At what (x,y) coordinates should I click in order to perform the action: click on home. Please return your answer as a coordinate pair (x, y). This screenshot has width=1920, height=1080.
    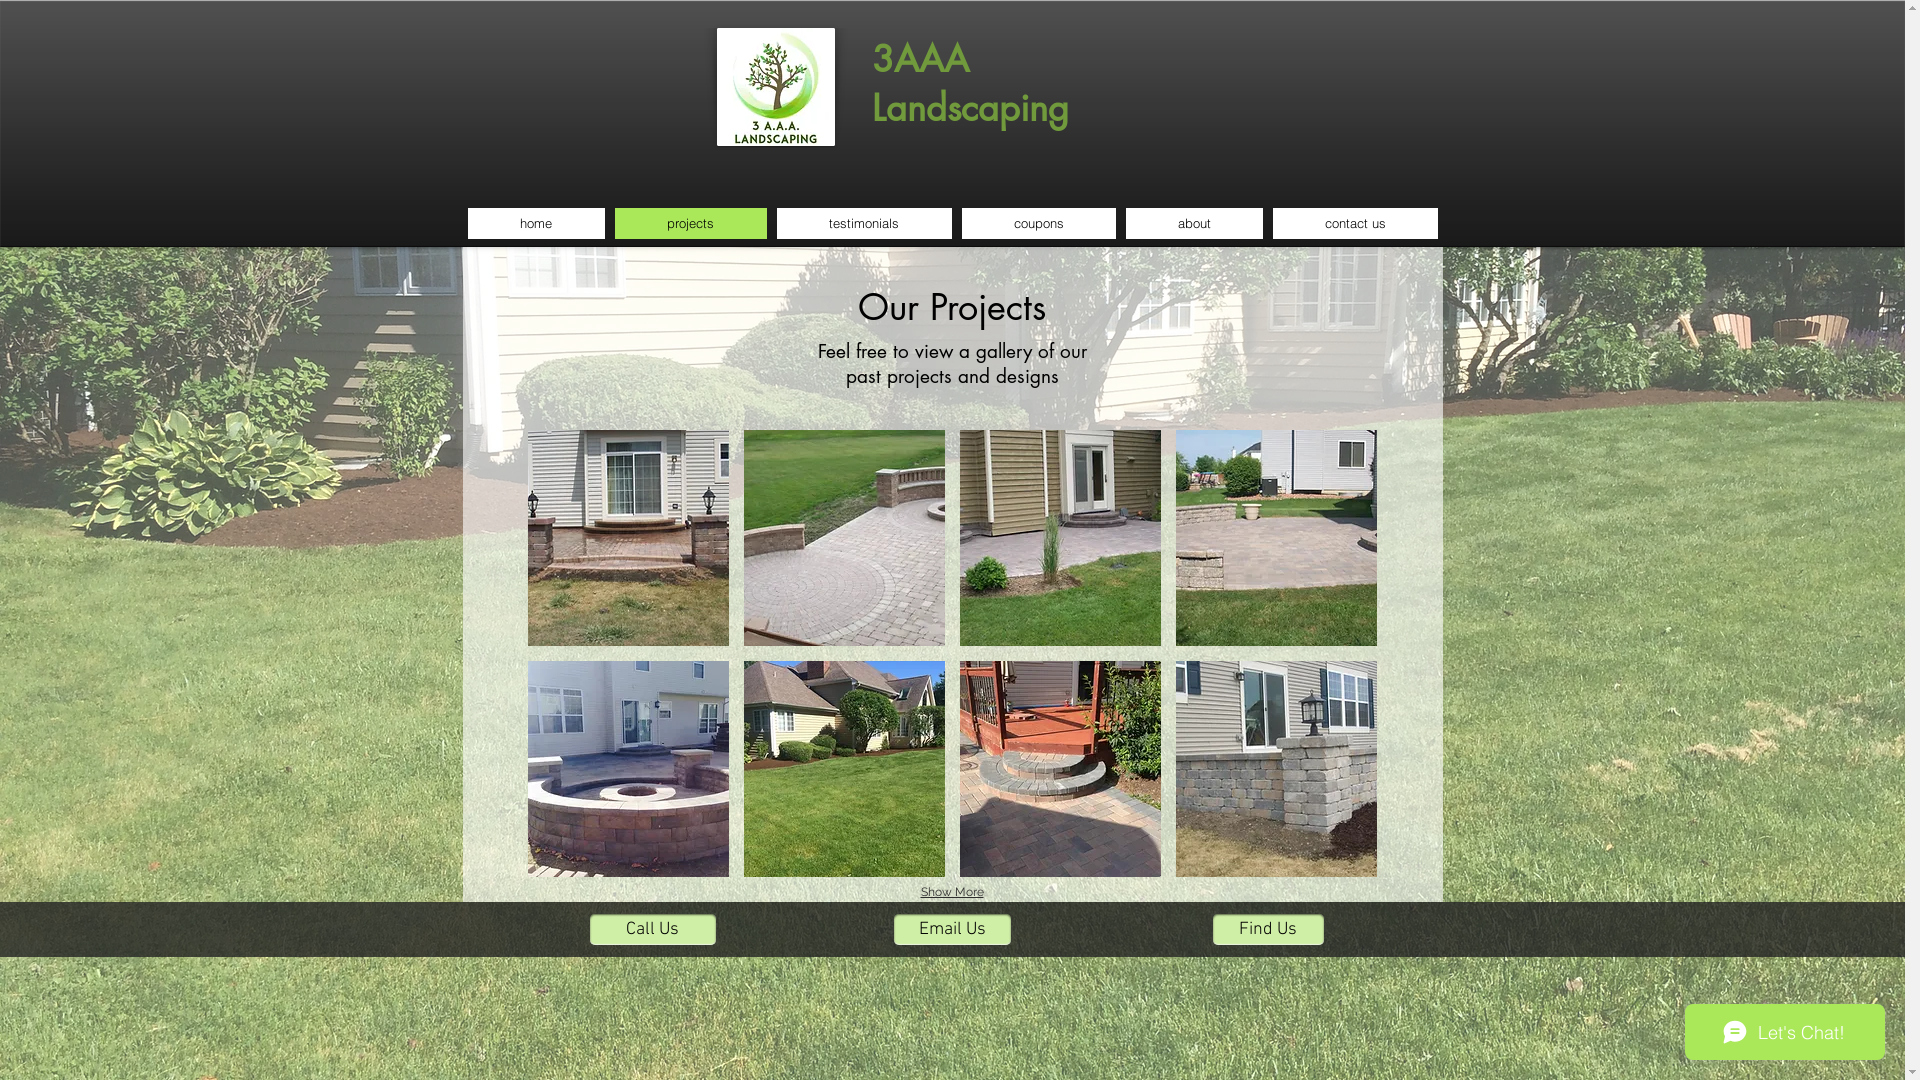
    Looking at the image, I should click on (536, 224).